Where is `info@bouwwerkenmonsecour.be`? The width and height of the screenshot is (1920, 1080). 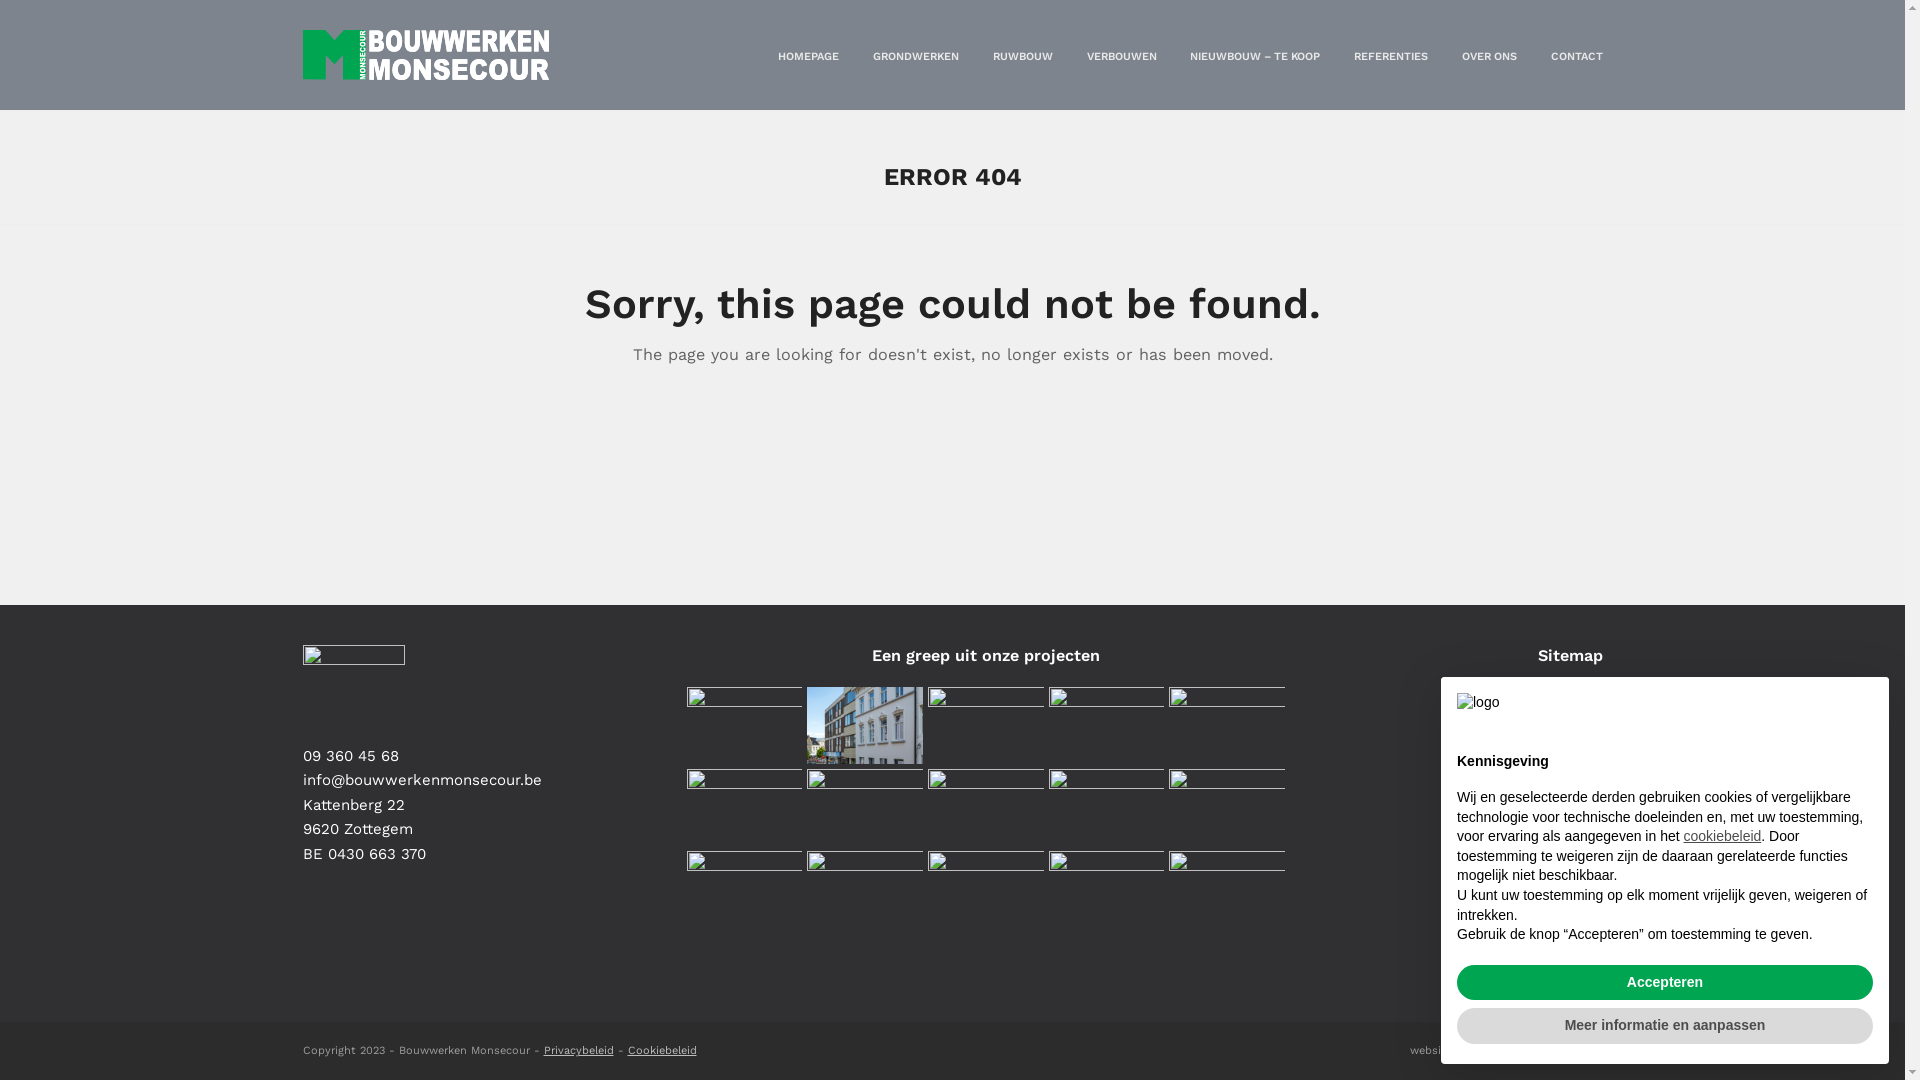 info@bouwwerkenmonsecour.be is located at coordinates (422, 780).